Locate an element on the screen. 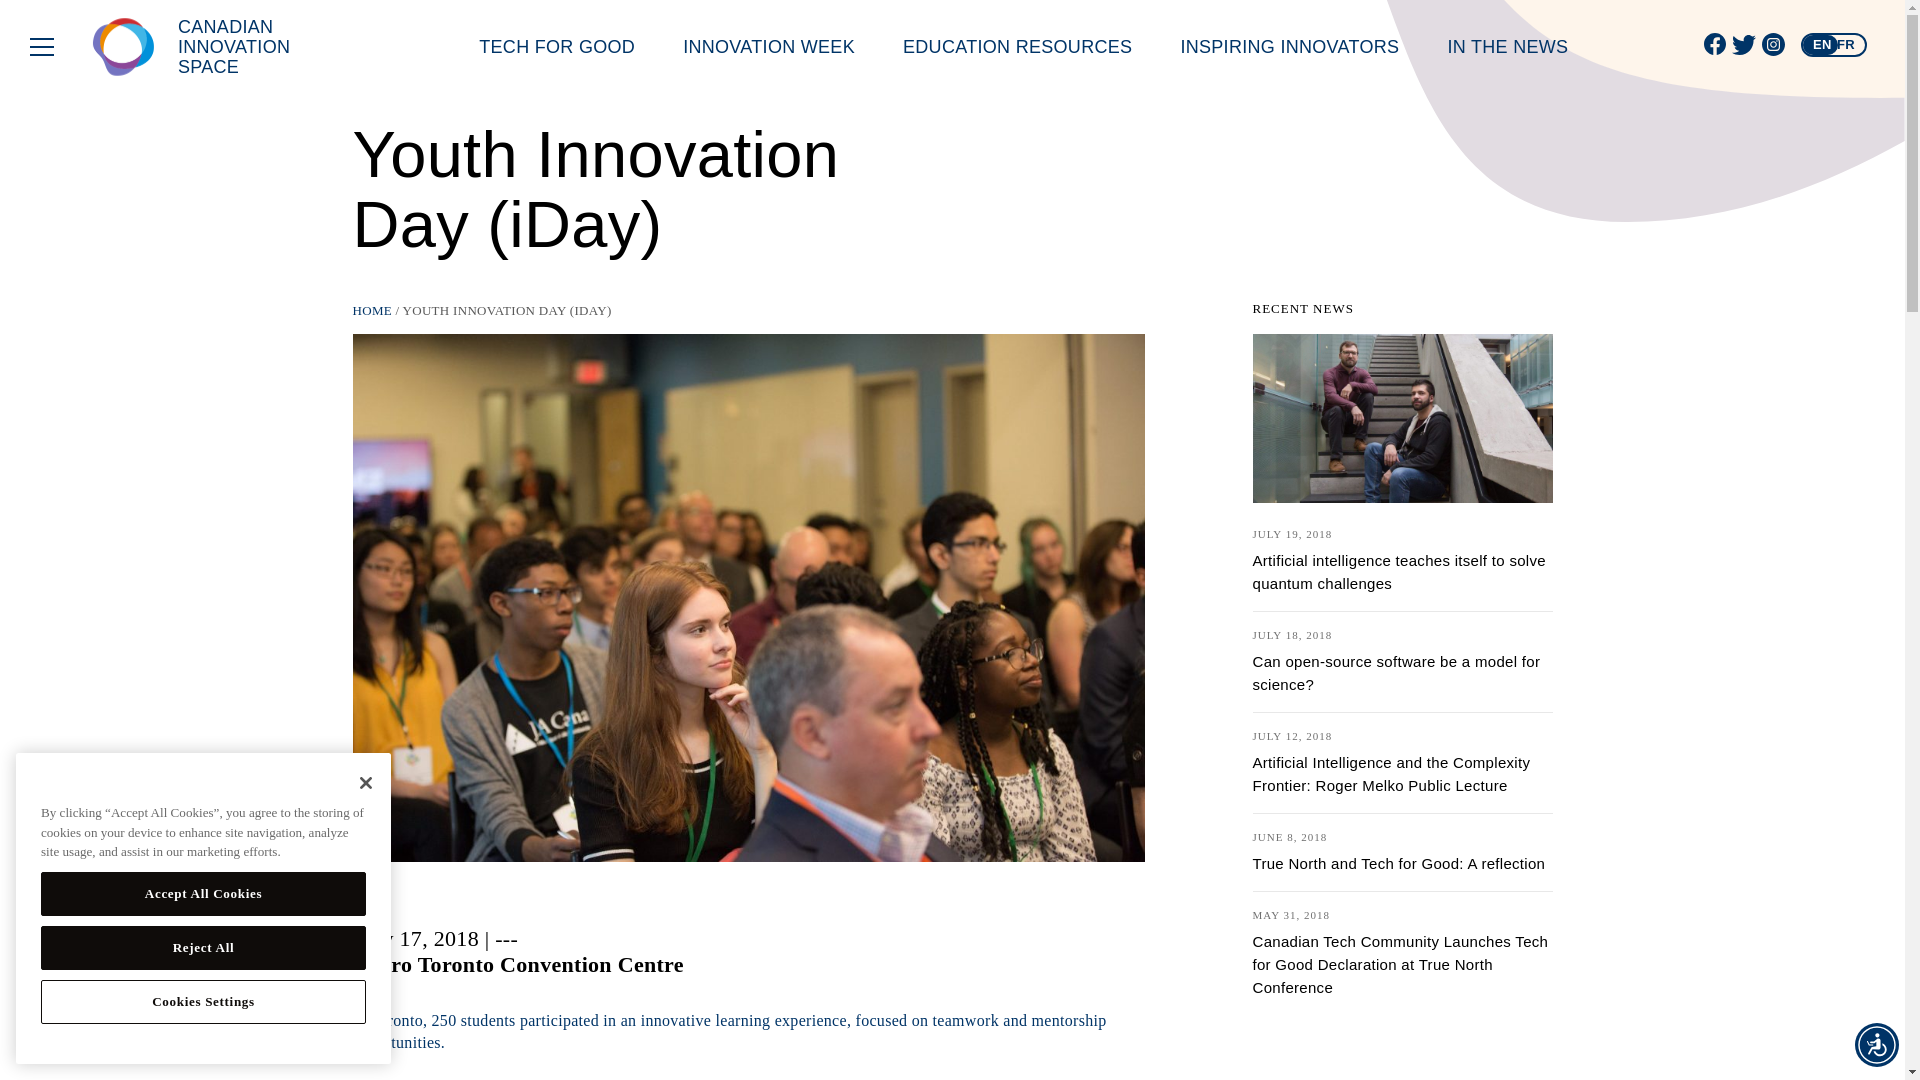 The width and height of the screenshot is (1920, 1080). TECH FOR GOOD is located at coordinates (556, 46).